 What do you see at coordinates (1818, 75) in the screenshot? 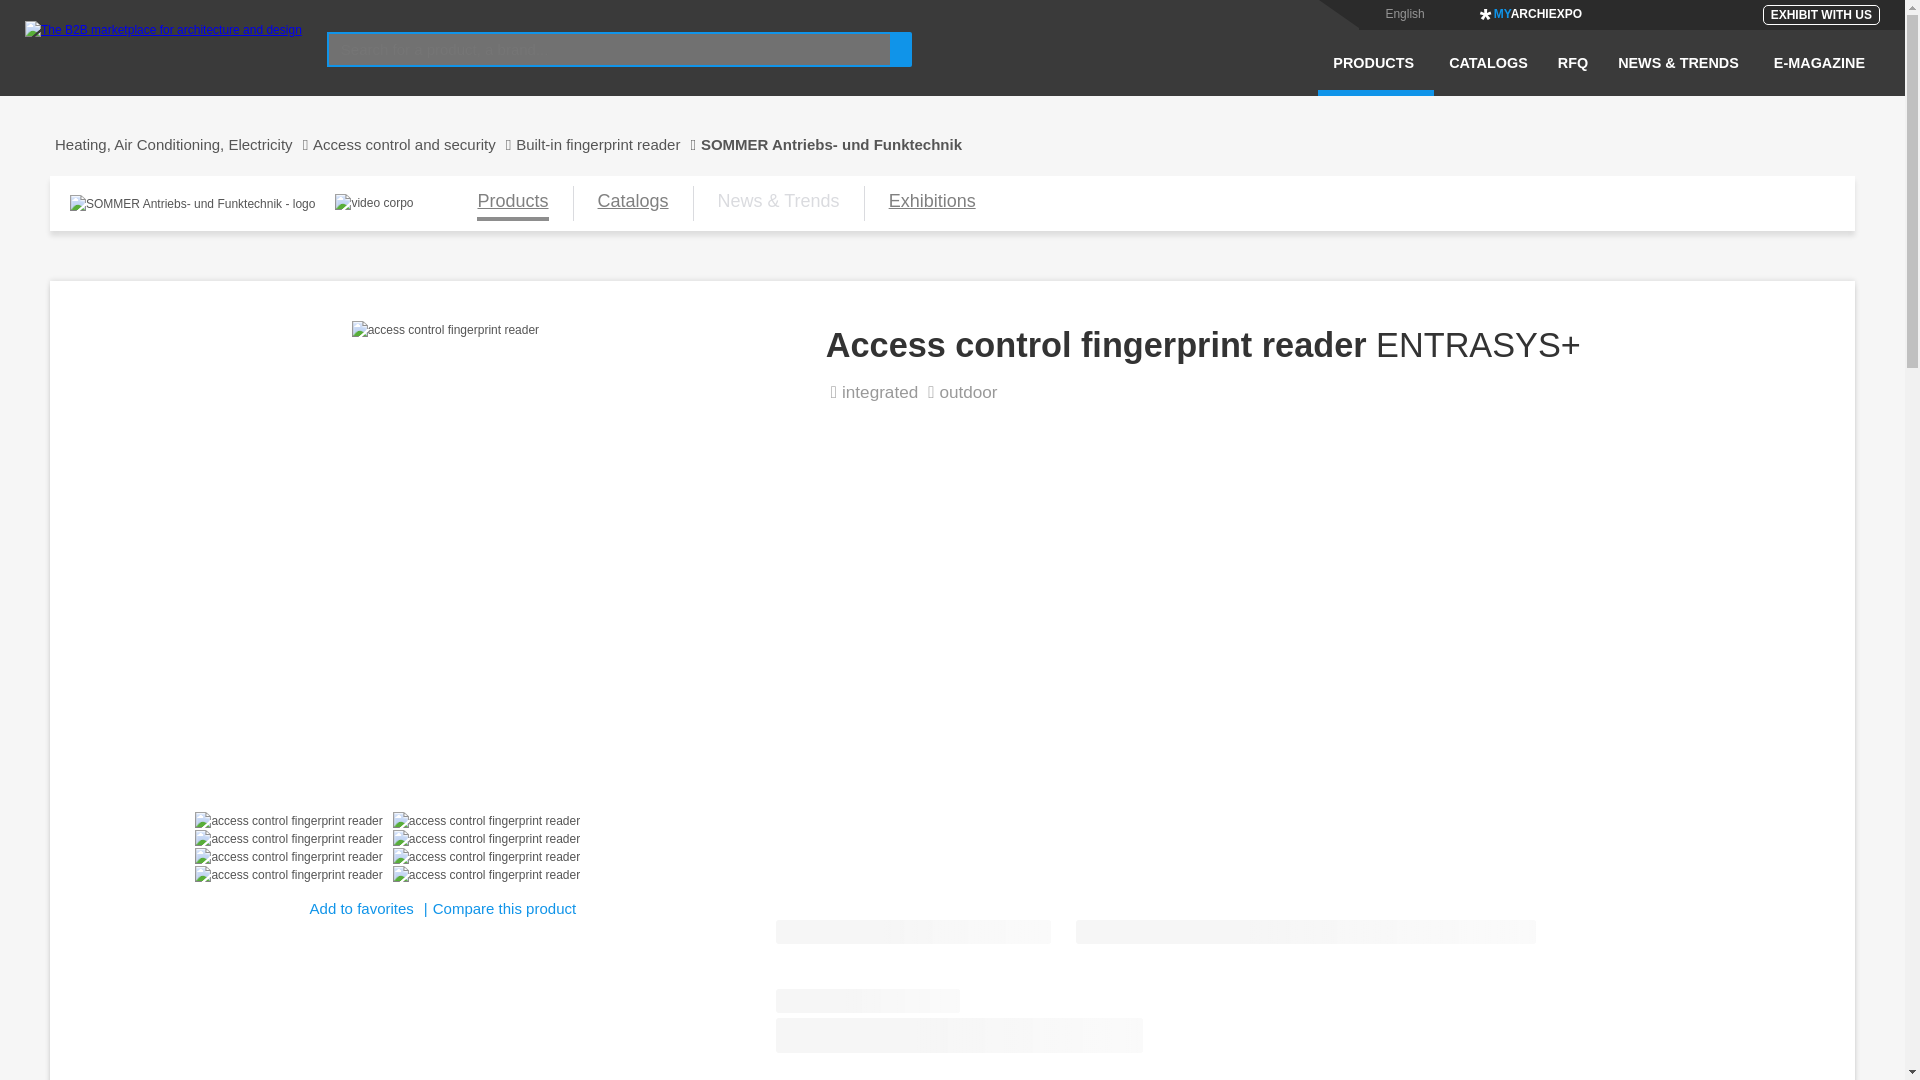
I see `E-MAGAZINE` at bounding box center [1818, 75].